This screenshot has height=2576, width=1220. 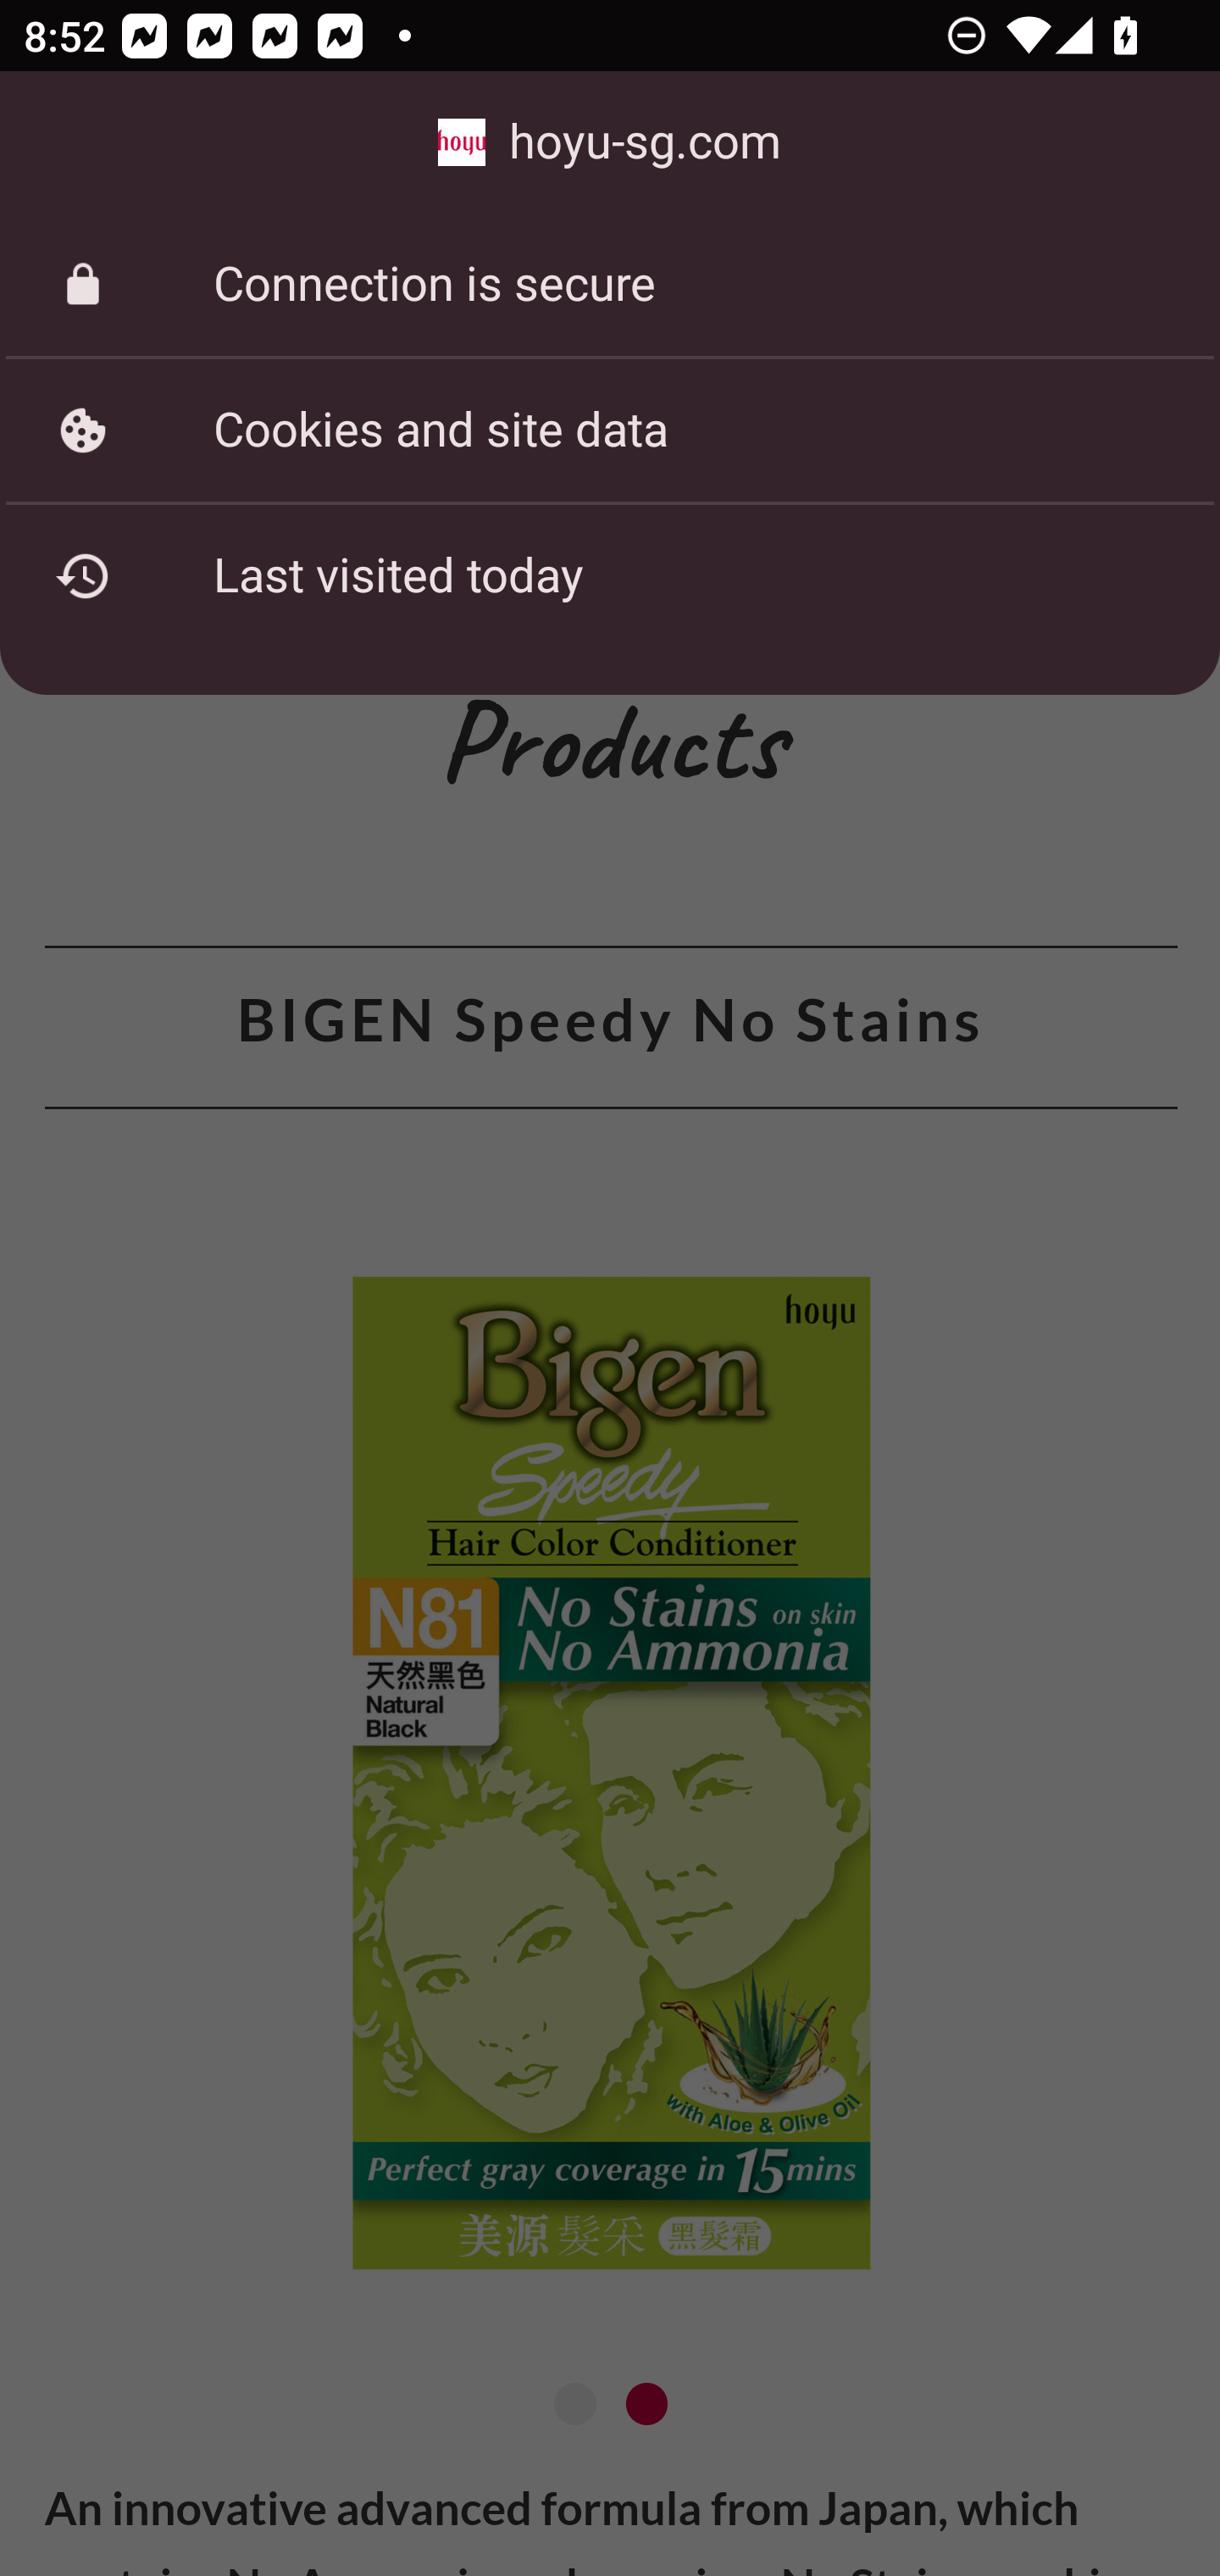 What do you see at coordinates (610, 142) in the screenshot?
I see `hoyu-sg.com` at bounding box center [610, 142].